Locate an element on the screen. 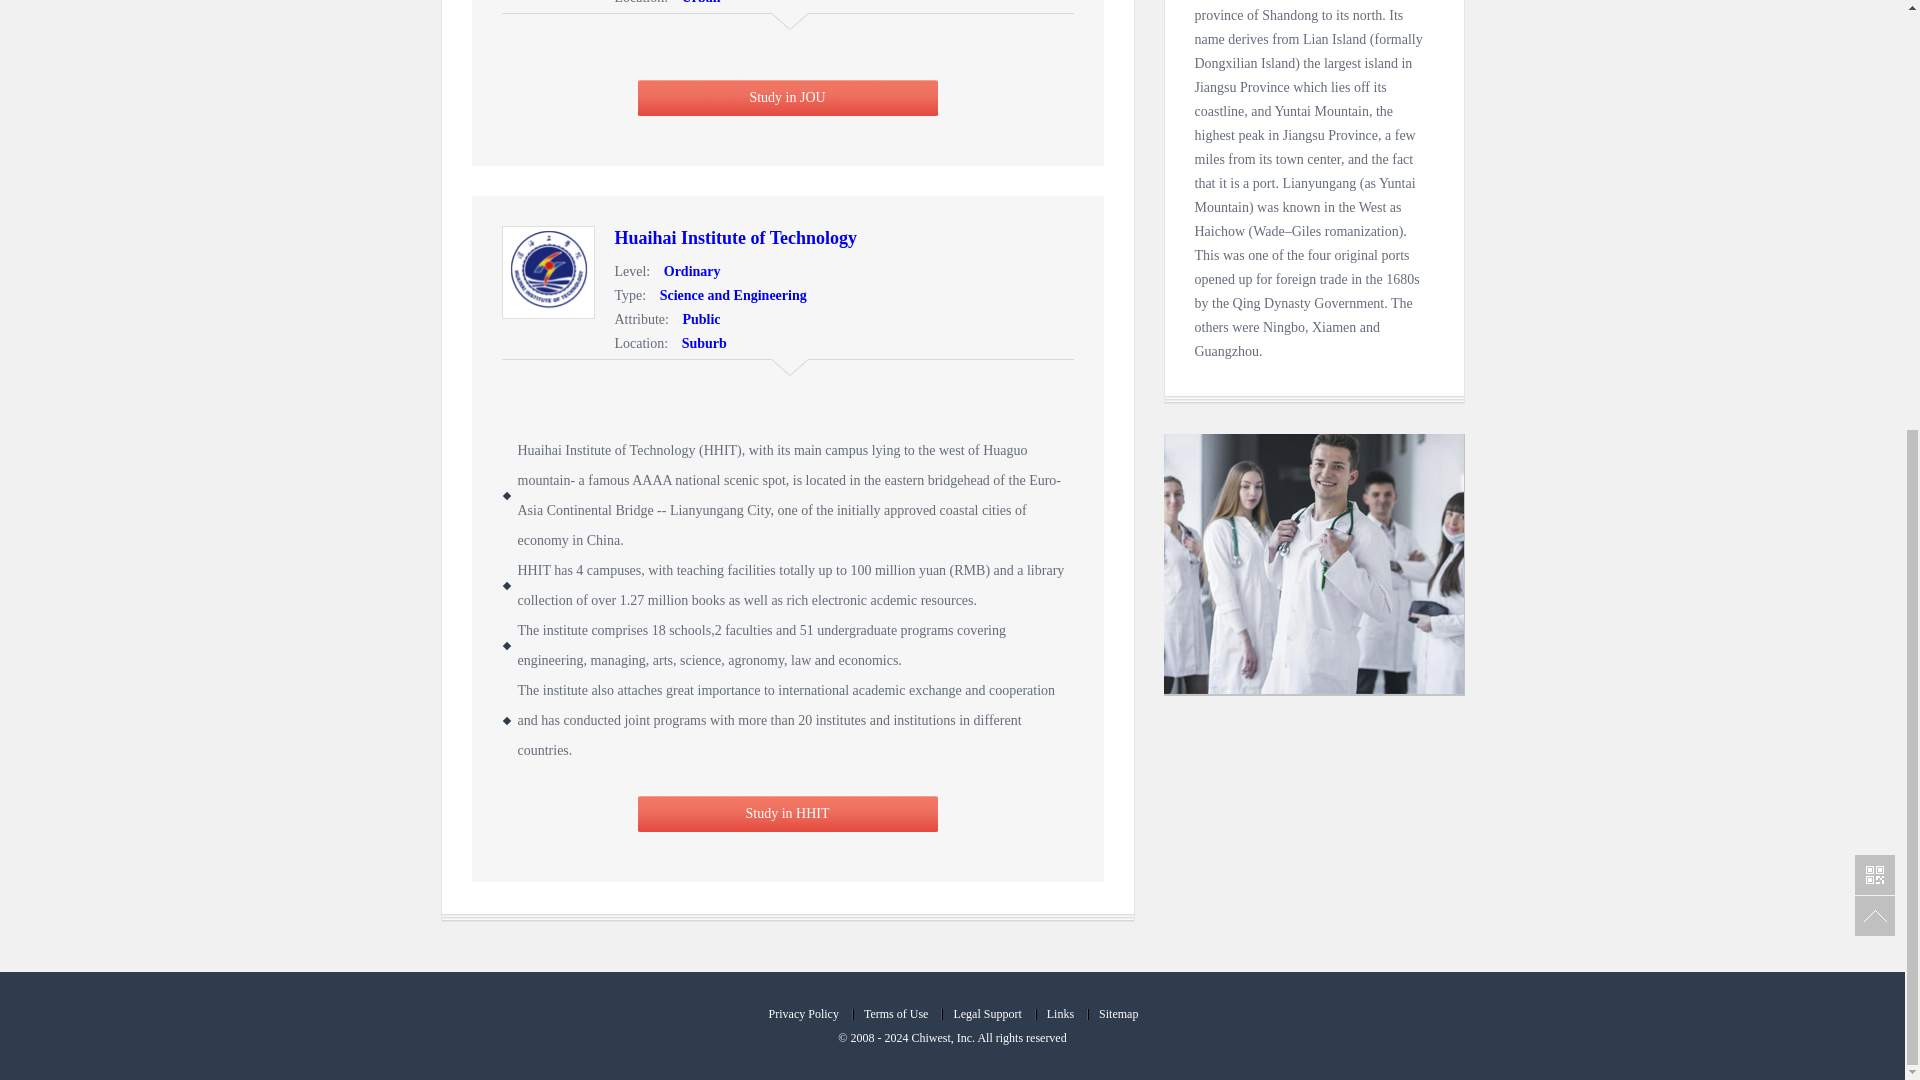 Image resolution: width=1920 pixels, height=1080 pixels. Ordinary is located at coordinates (688, 270).